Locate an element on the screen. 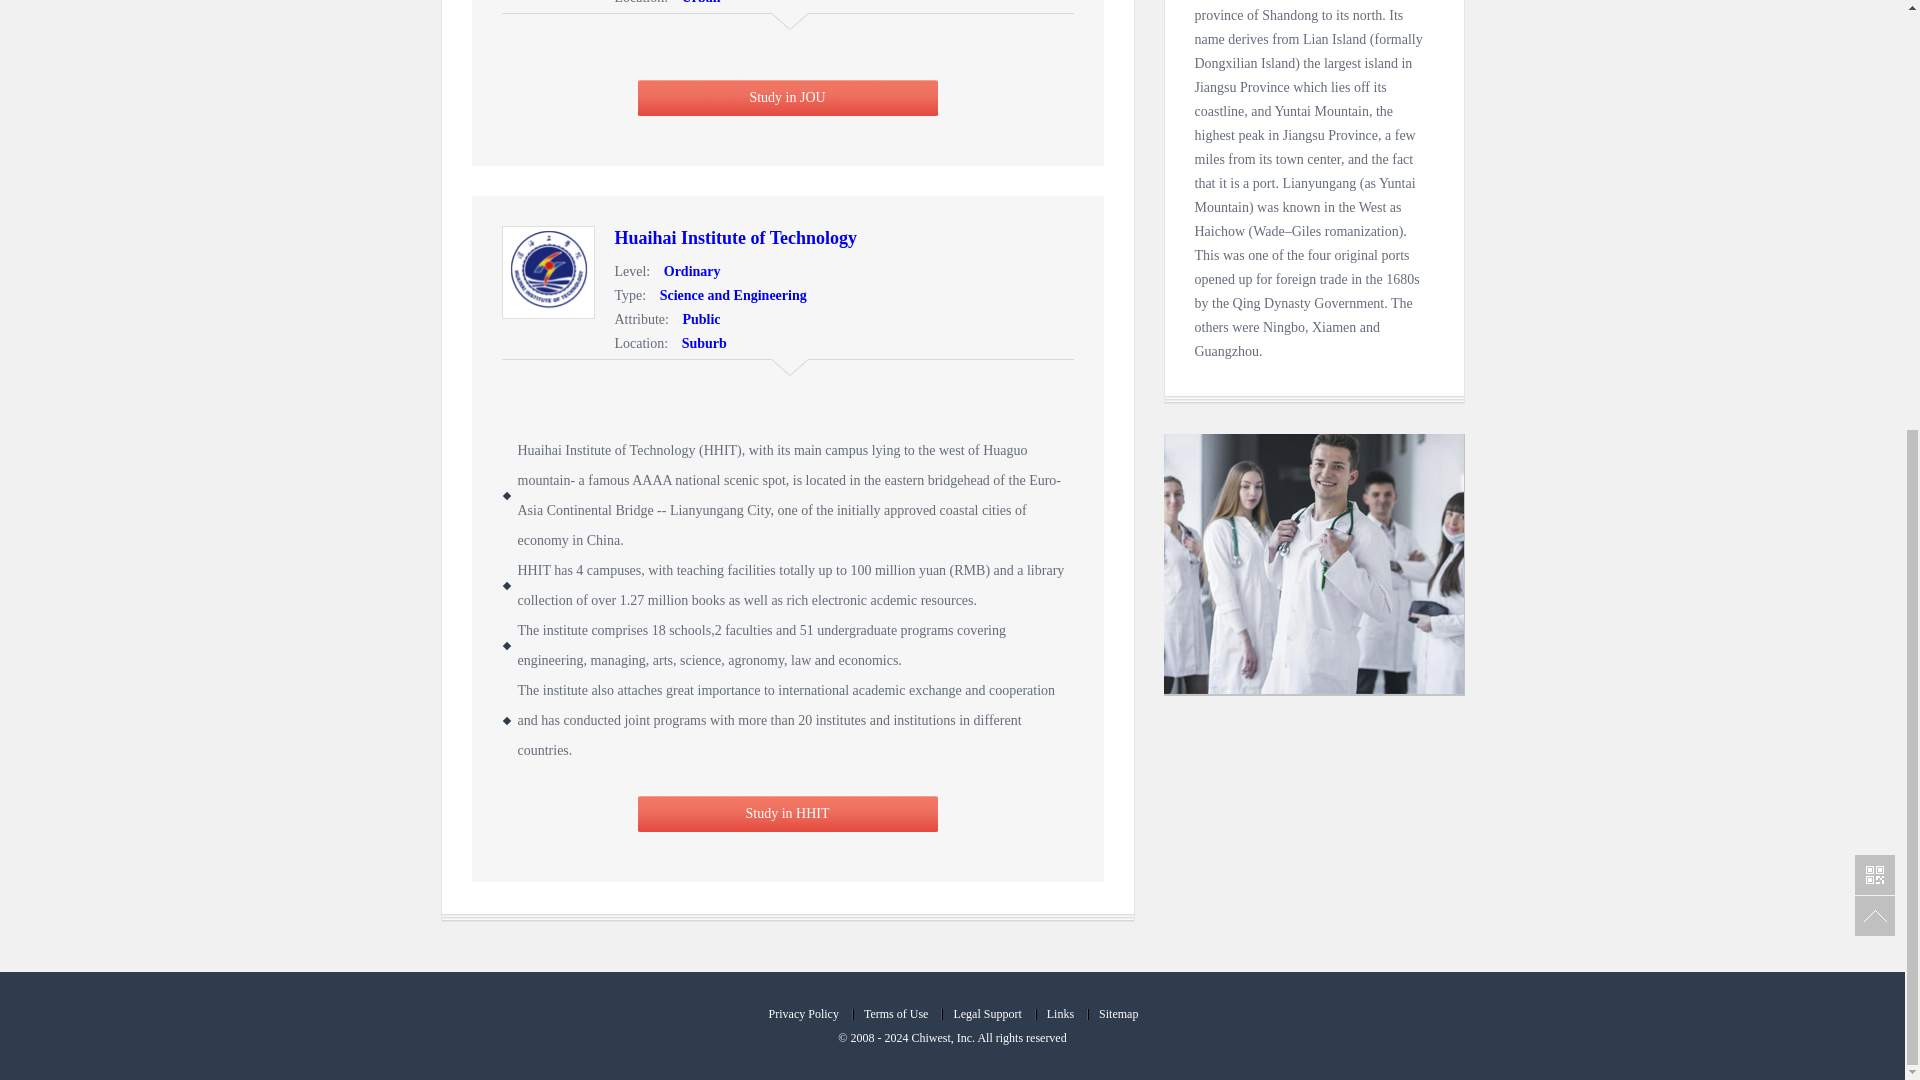 Image resolution: width=1920 pixels, height=1080 pixels. Ordinary is located at coordinates (688, 270).